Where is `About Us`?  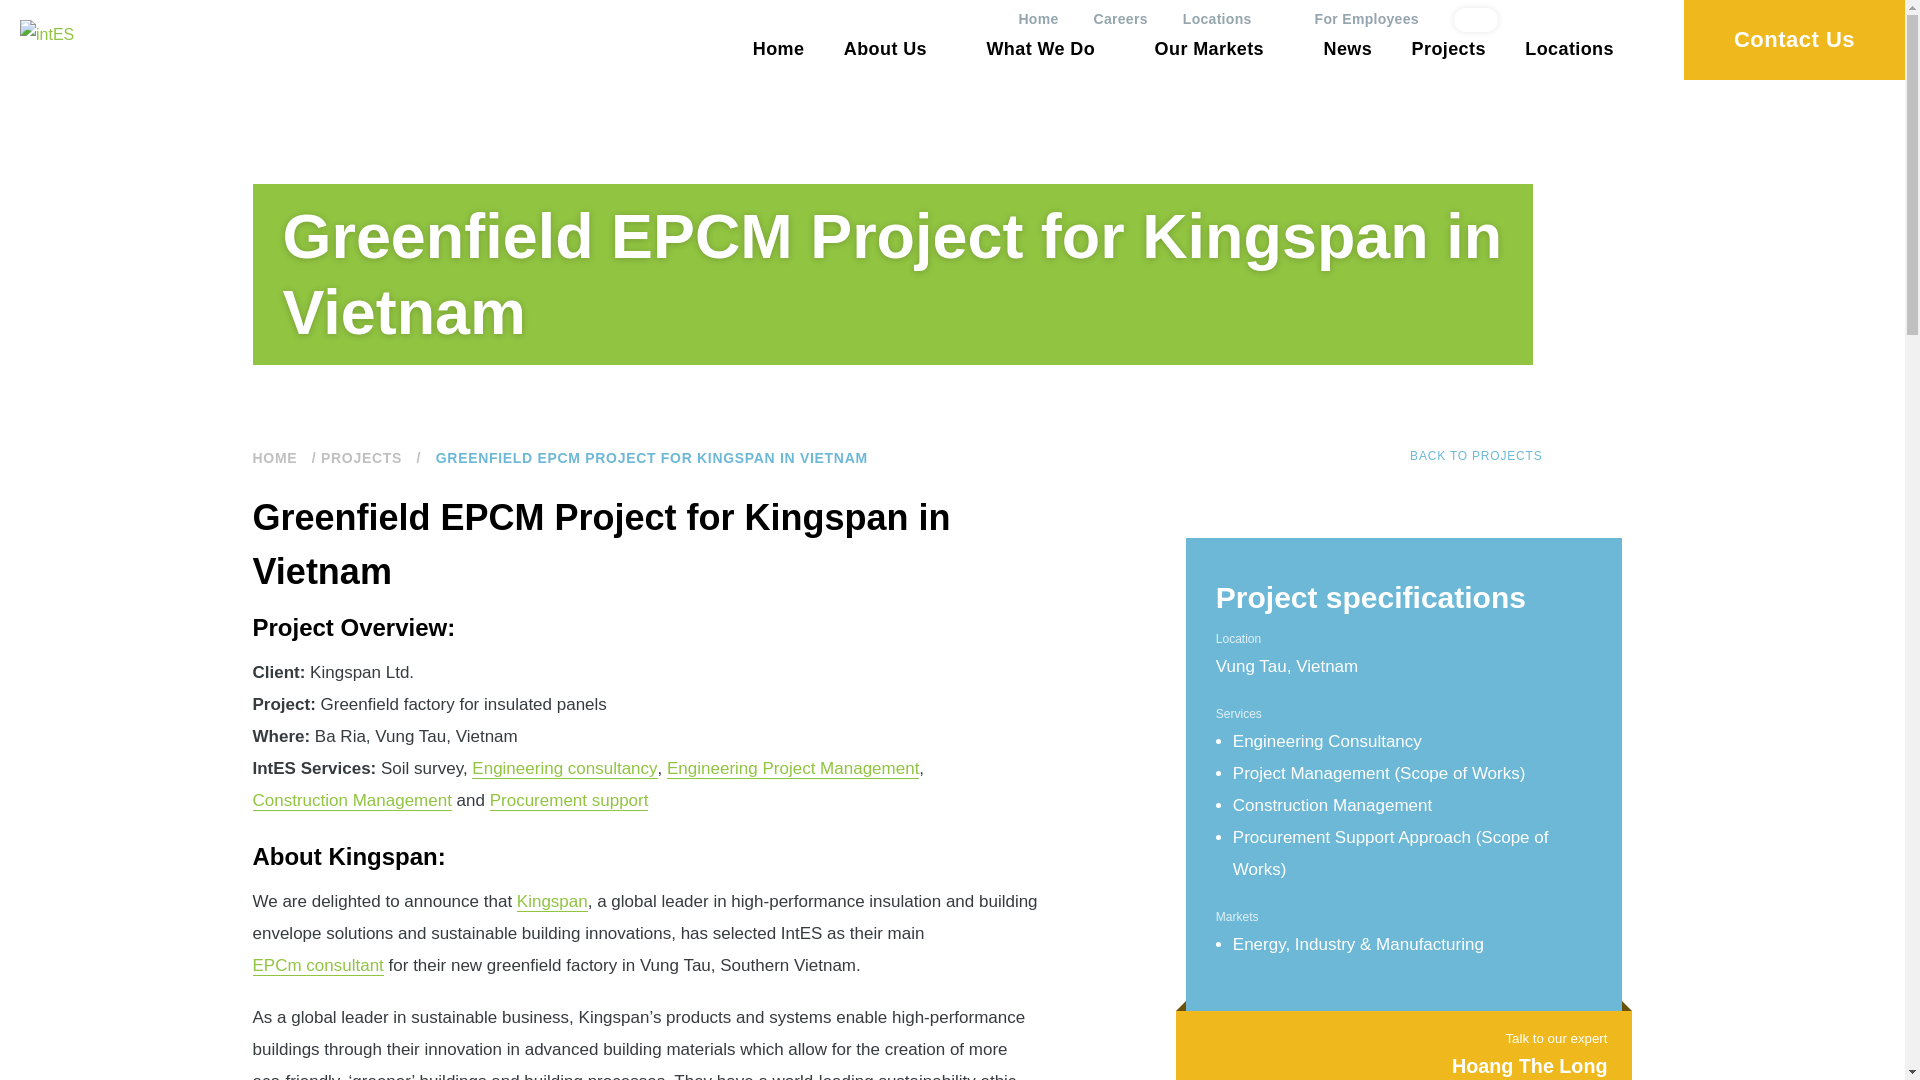 About Us is located at coordinates (895, 50).